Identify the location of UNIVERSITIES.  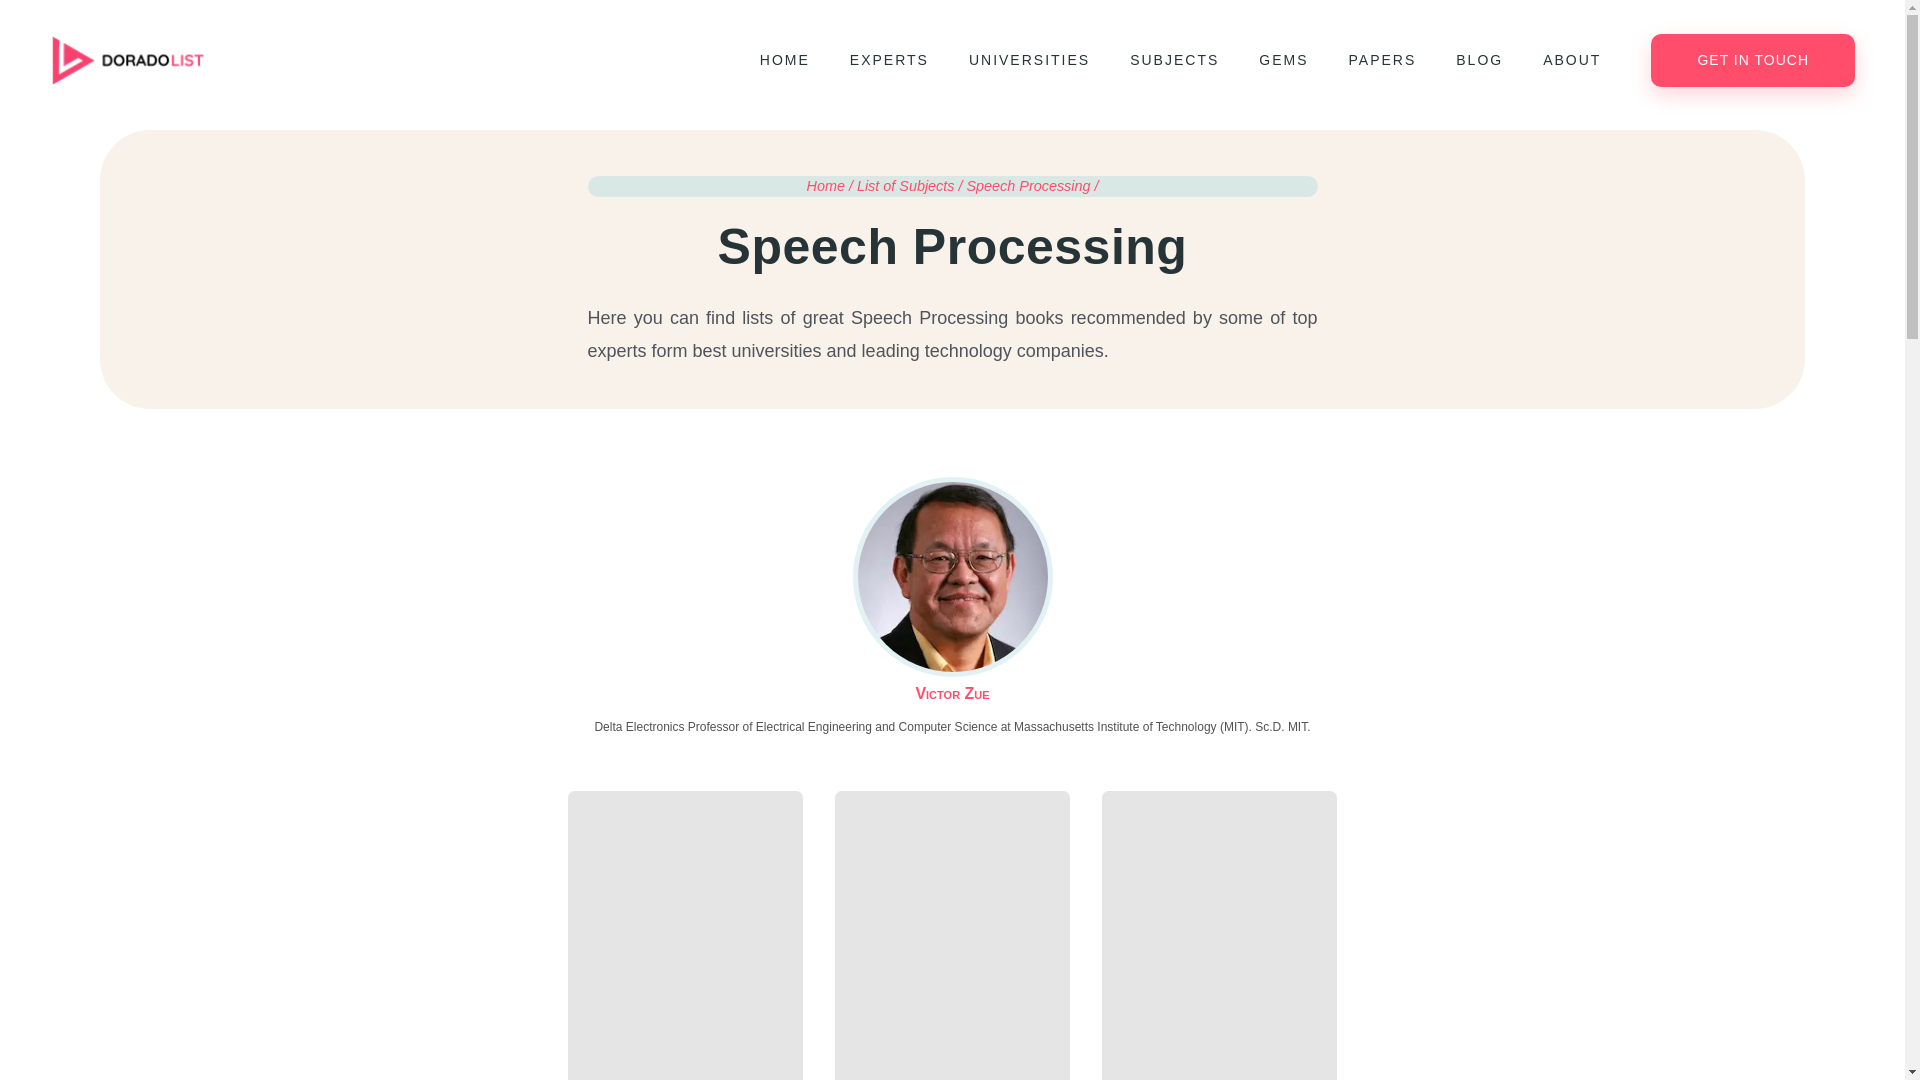
(1028, 60).